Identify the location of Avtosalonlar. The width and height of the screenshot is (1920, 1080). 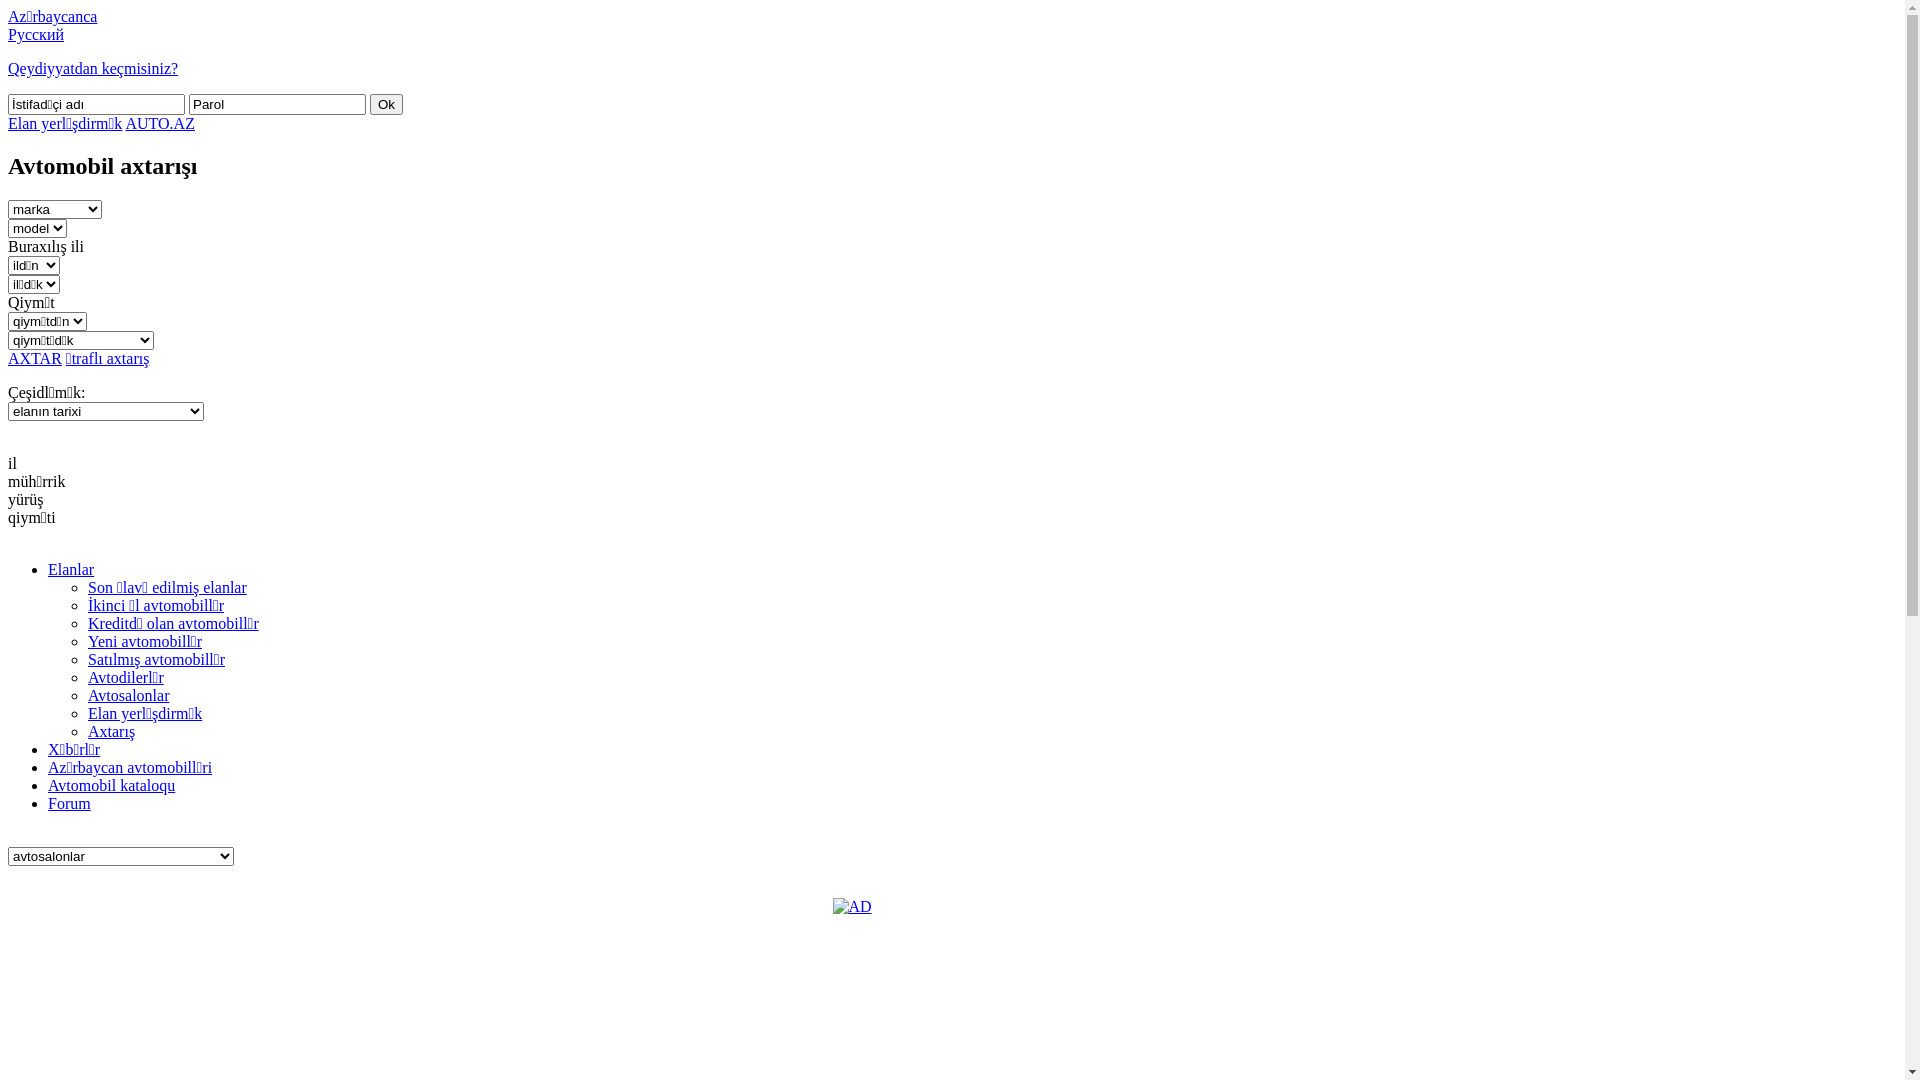
(128, 696).